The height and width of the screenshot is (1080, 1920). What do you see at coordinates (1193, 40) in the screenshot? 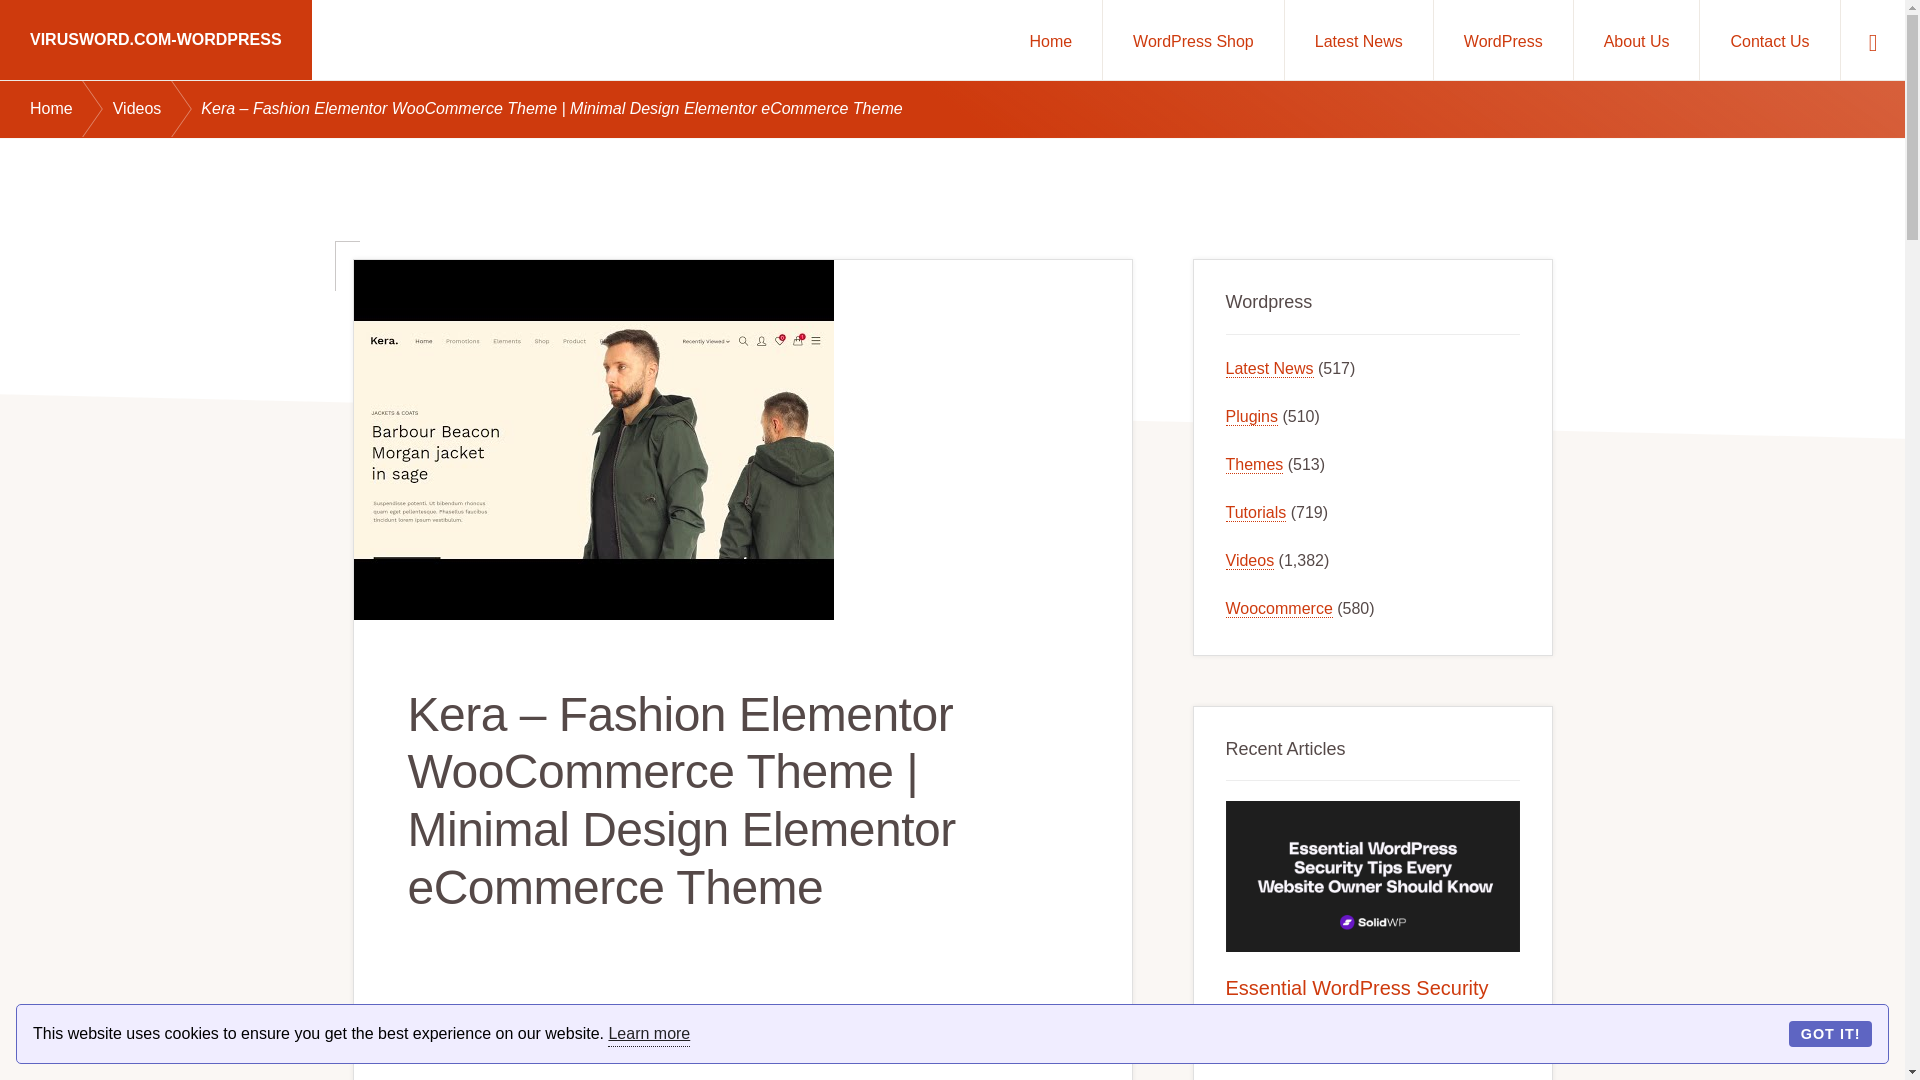
I see `WordPress Shop` at bounding box center [1193, 40].